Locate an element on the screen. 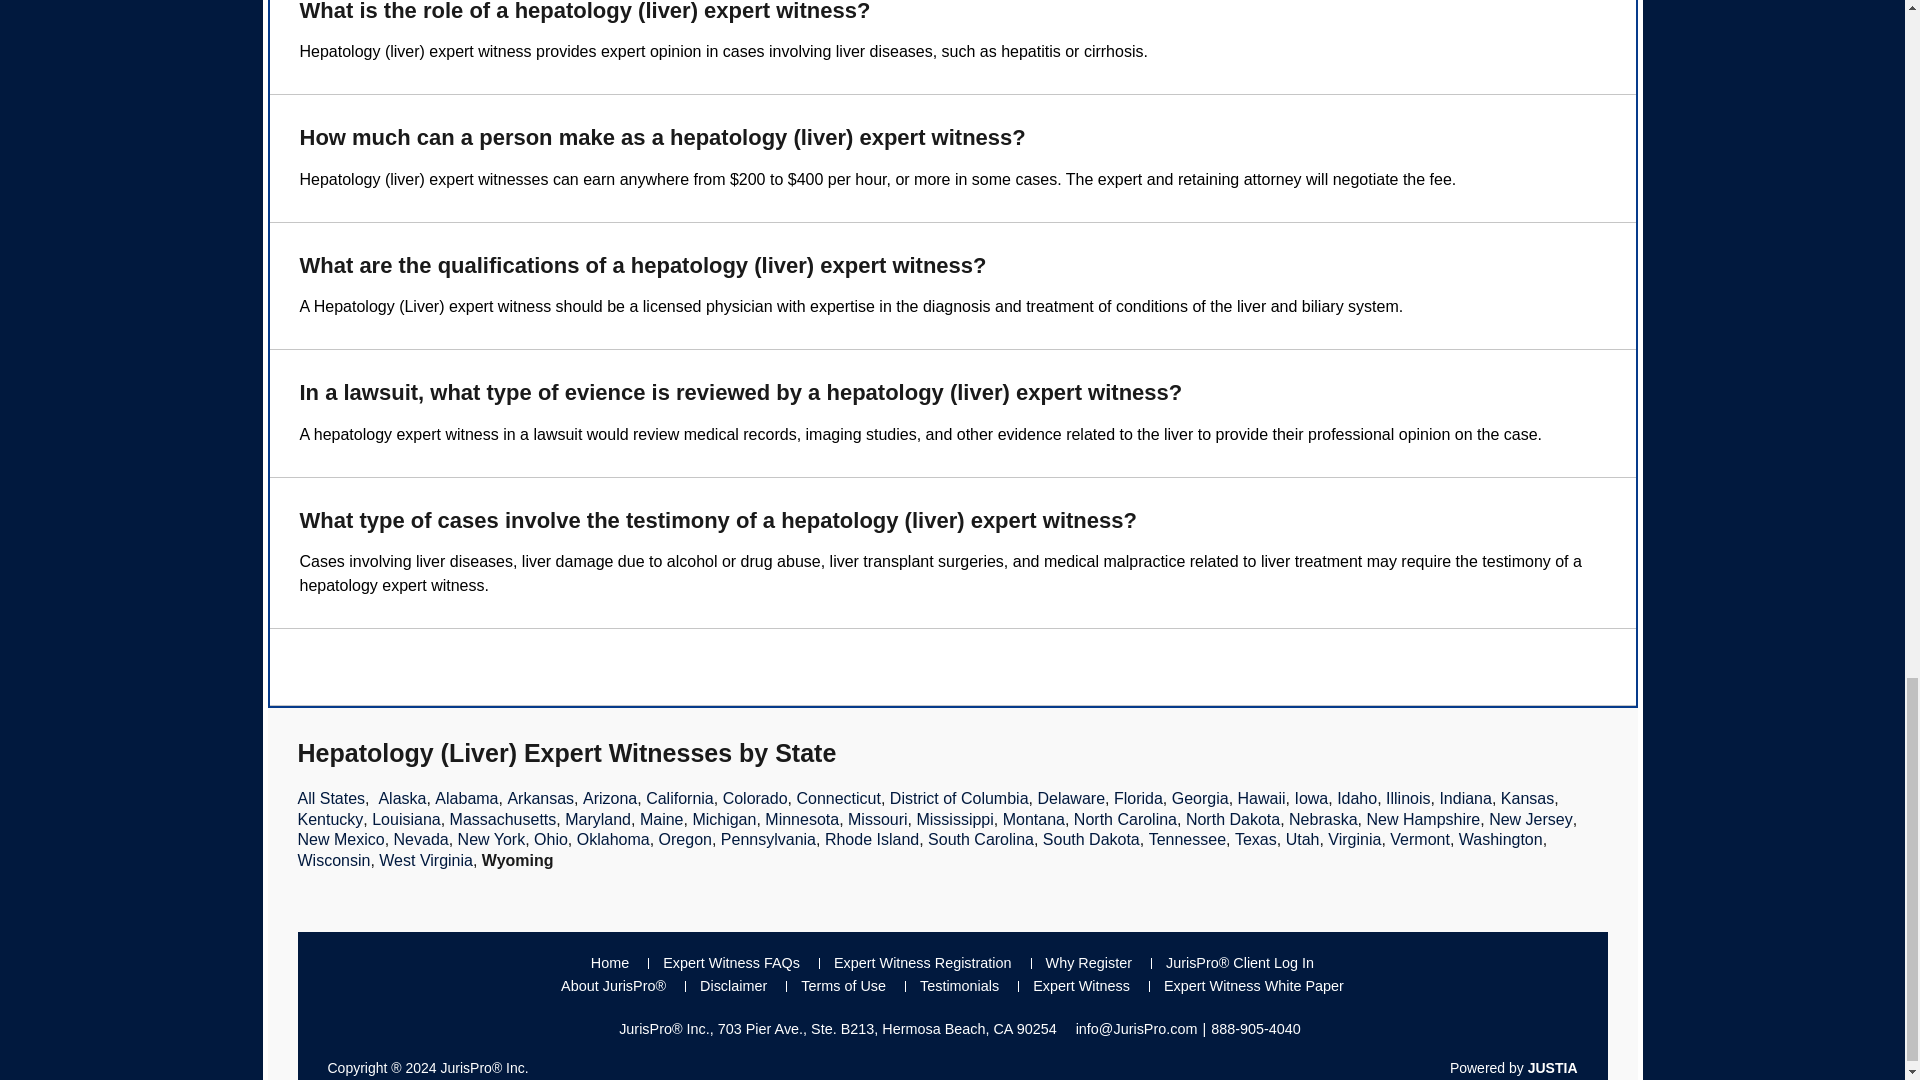 This screenshot has height=1080, width=1920. Delaware is located at coordinates (1070, 798).